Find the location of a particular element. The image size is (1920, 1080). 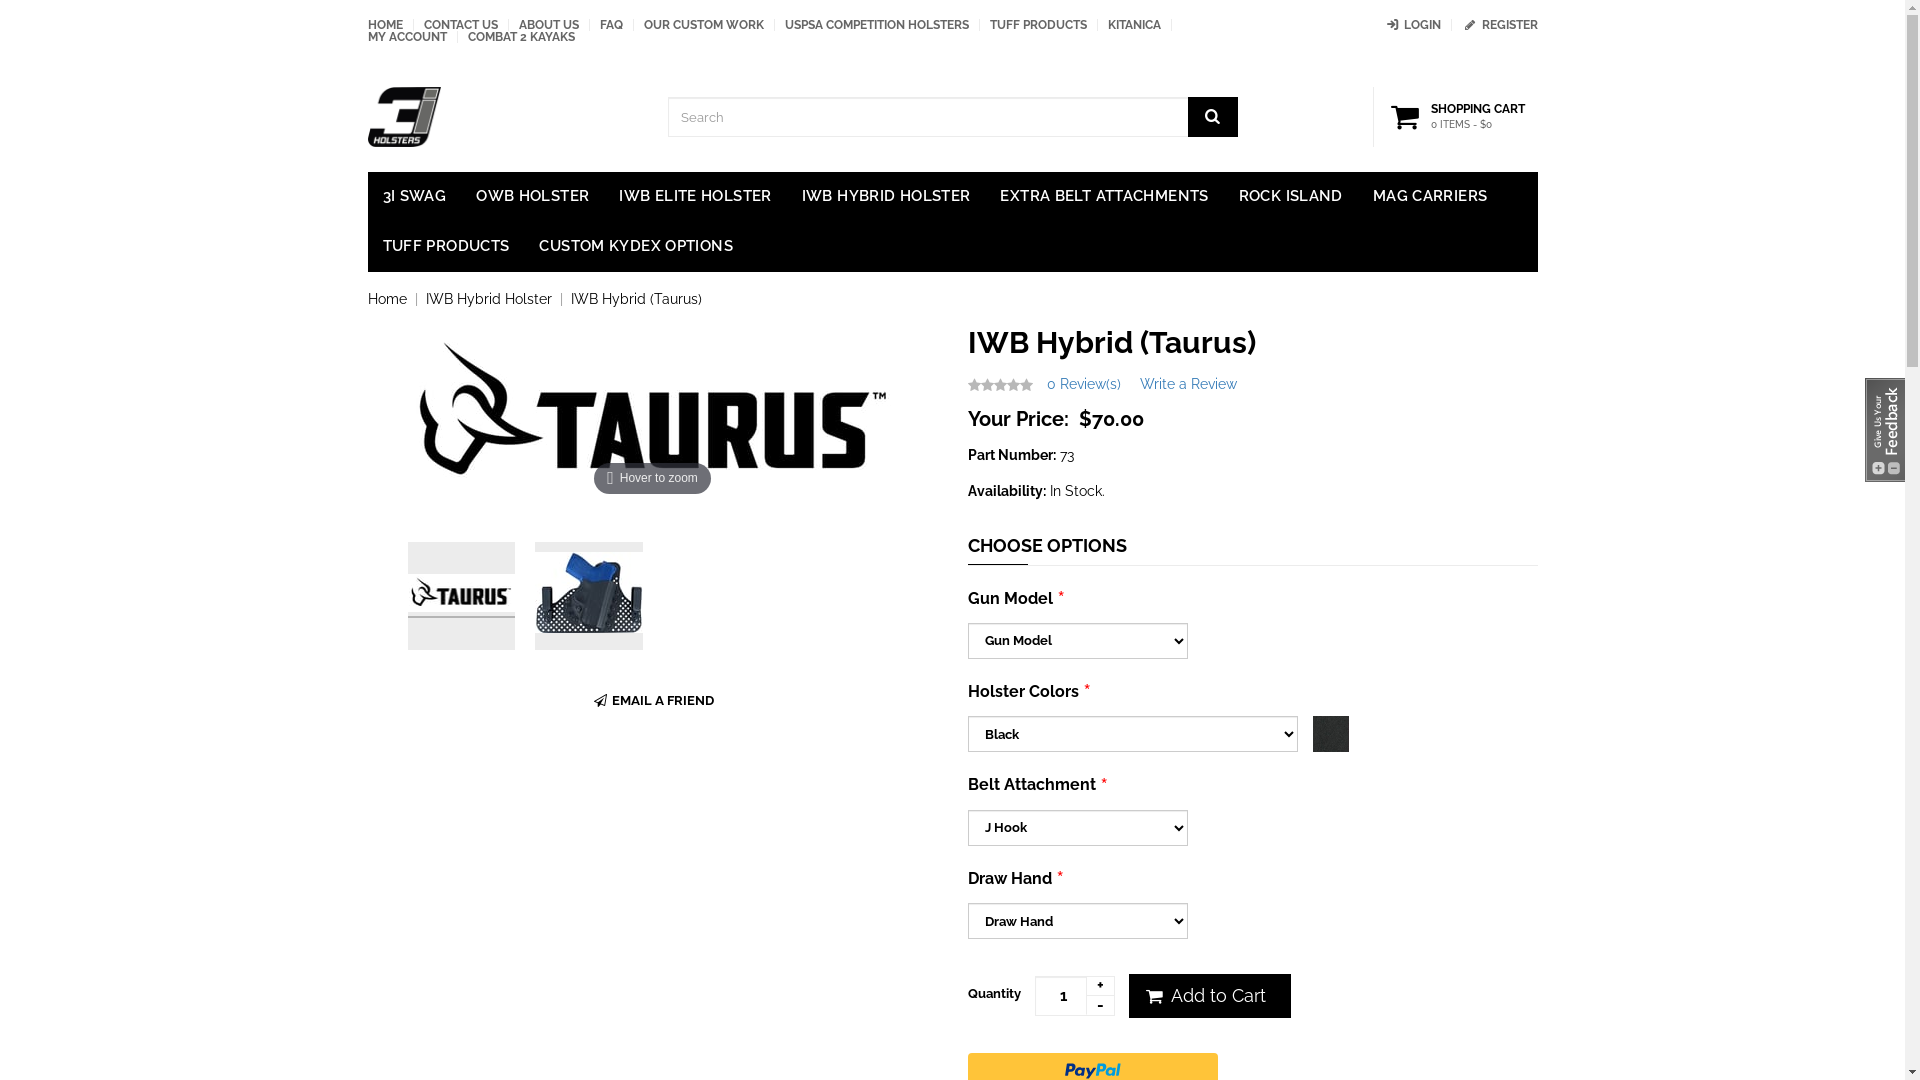

IWB Hybrid (Taurus) is located at coordinates (636, 299).